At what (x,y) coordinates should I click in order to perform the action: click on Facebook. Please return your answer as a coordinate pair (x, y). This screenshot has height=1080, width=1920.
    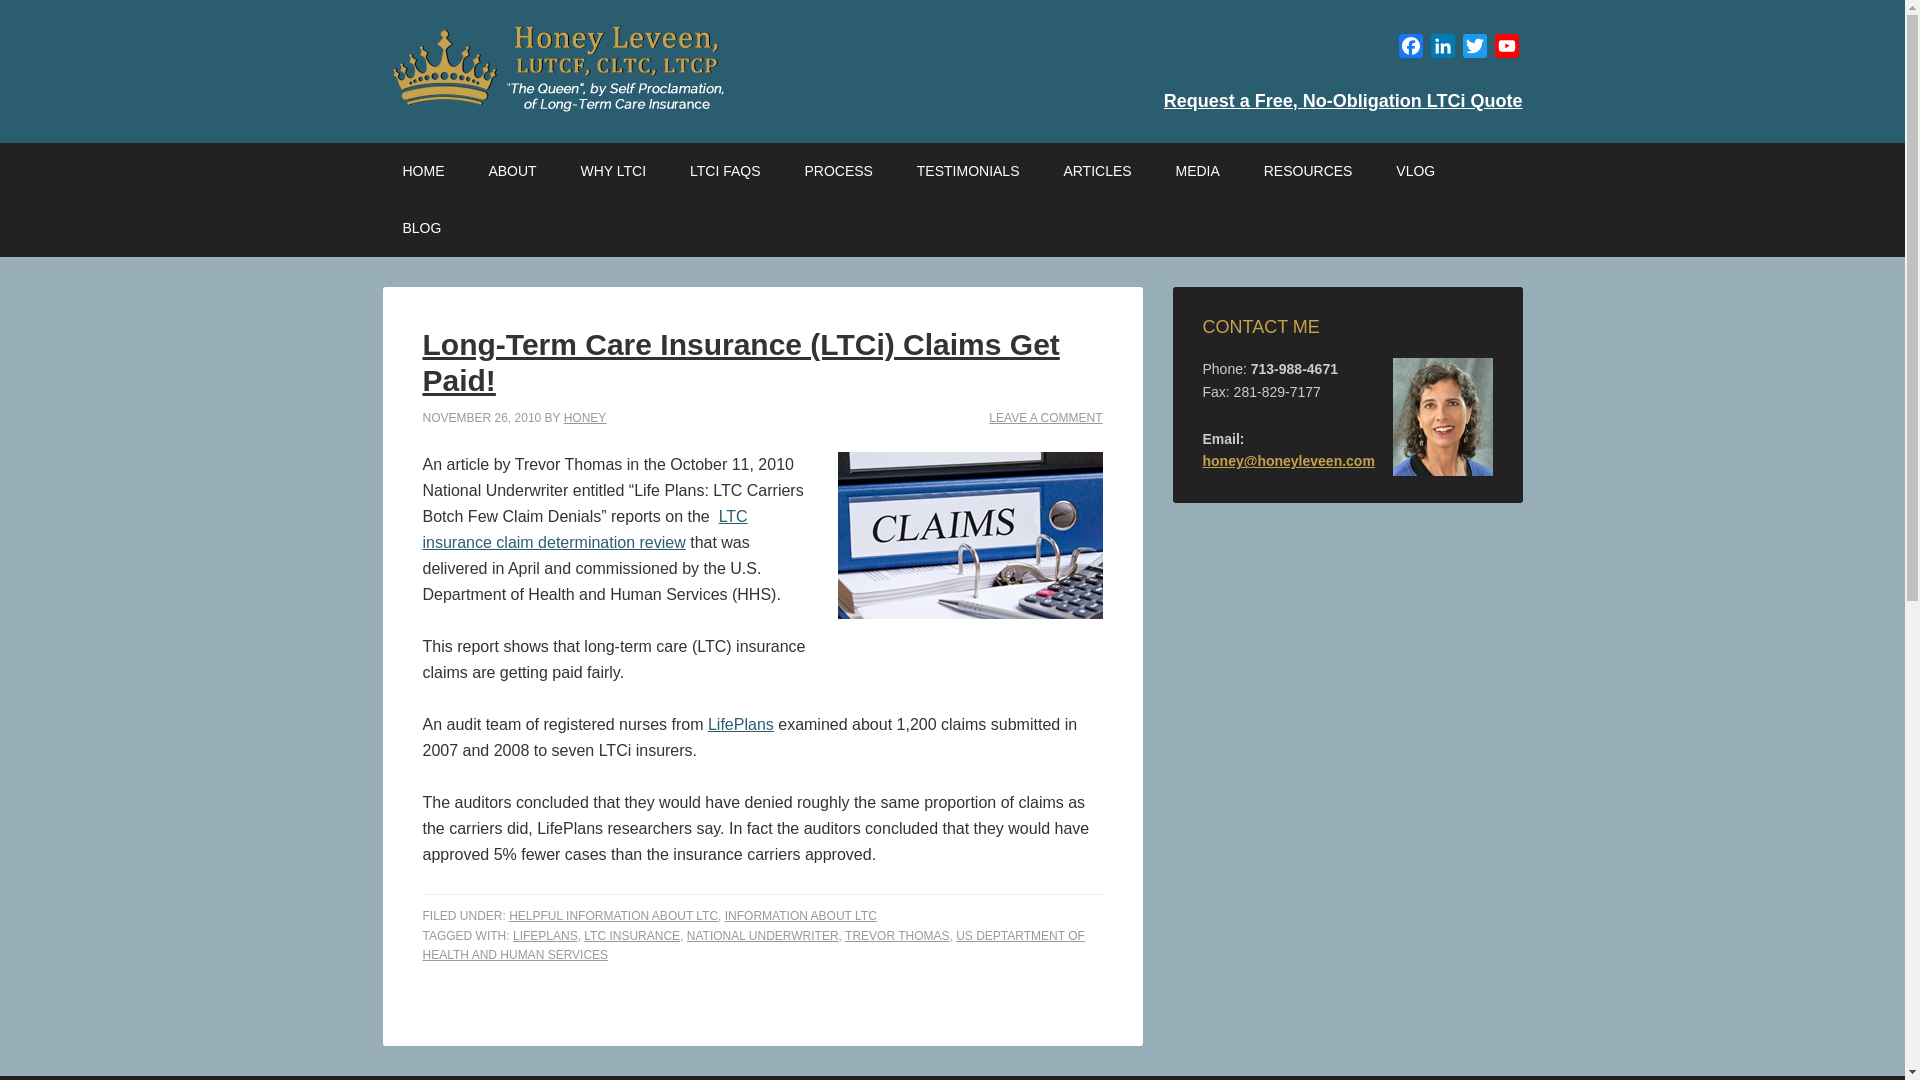
    Looking at the image, I should click on (1410, 48).